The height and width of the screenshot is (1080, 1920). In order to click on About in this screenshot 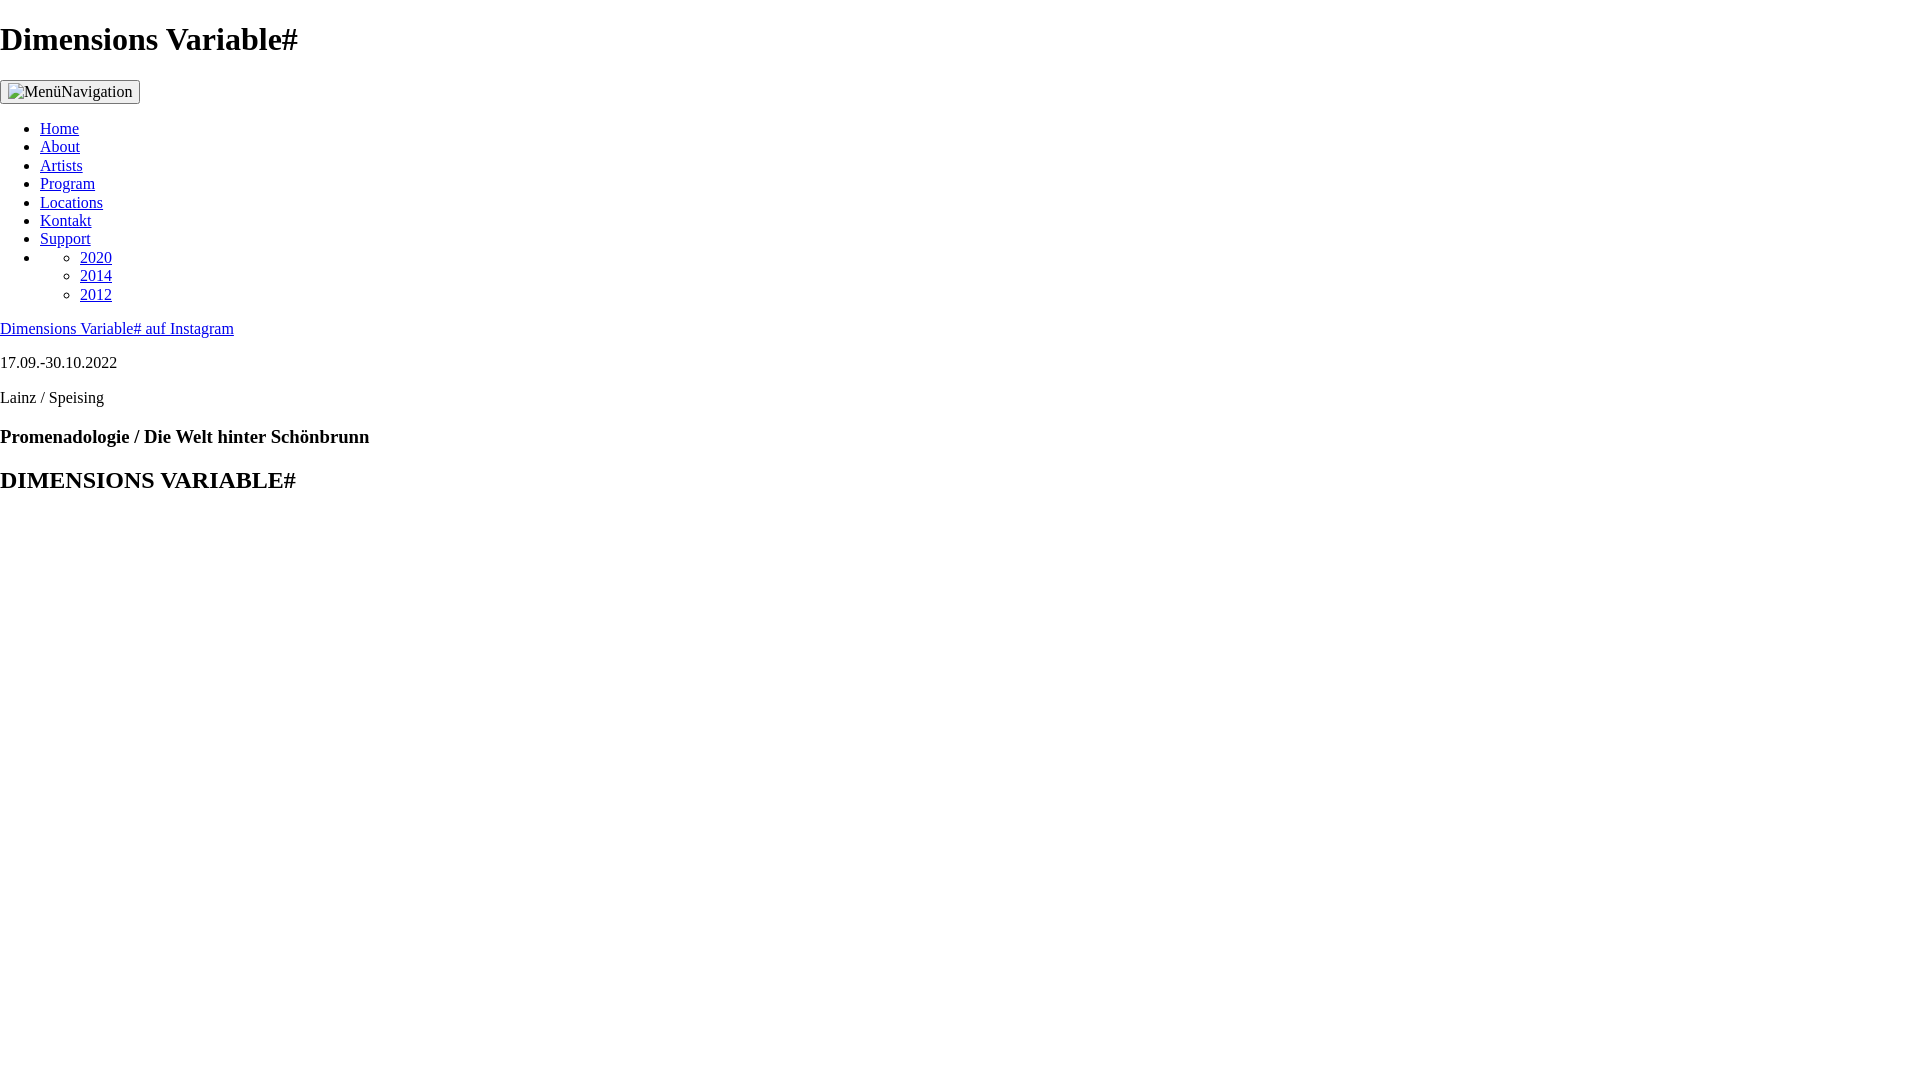, I will do `click(60, 146)`.